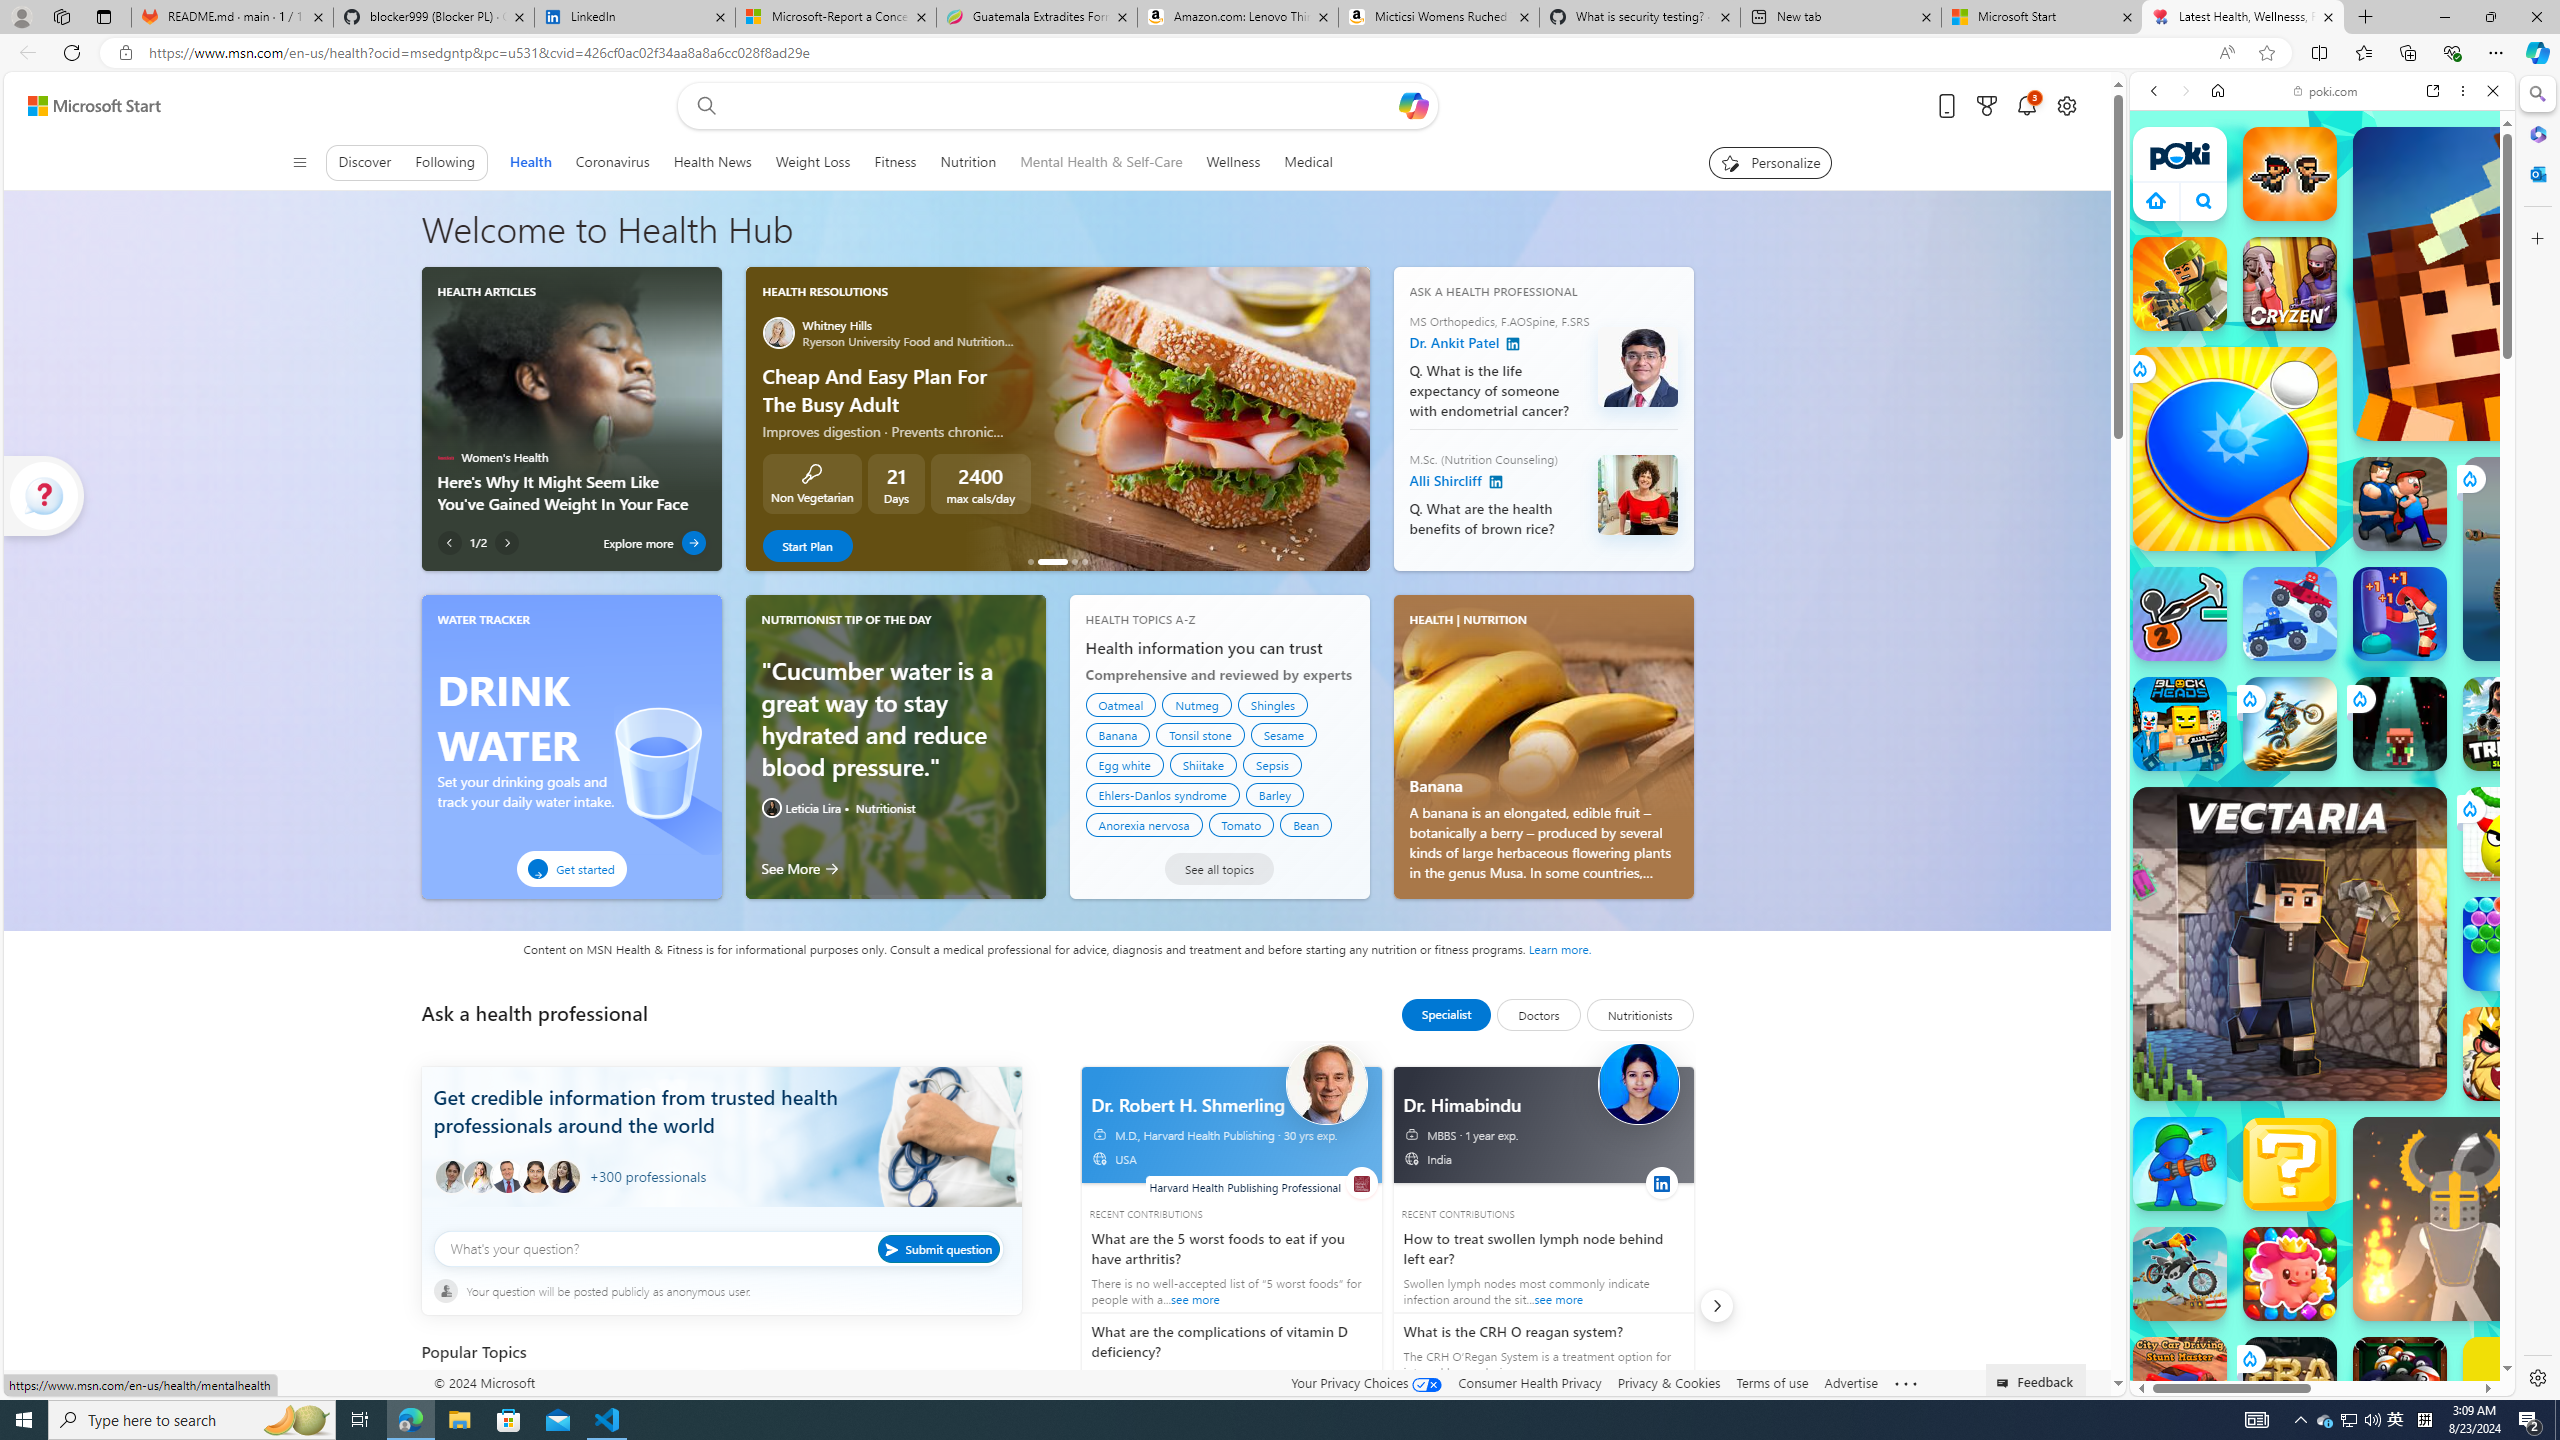 This screenshot has height=1440, width=2560. Describe the element at coordinates (2290, 1384) in the screenshot. I see `Era: Evolution Era: Evolution` at that location.